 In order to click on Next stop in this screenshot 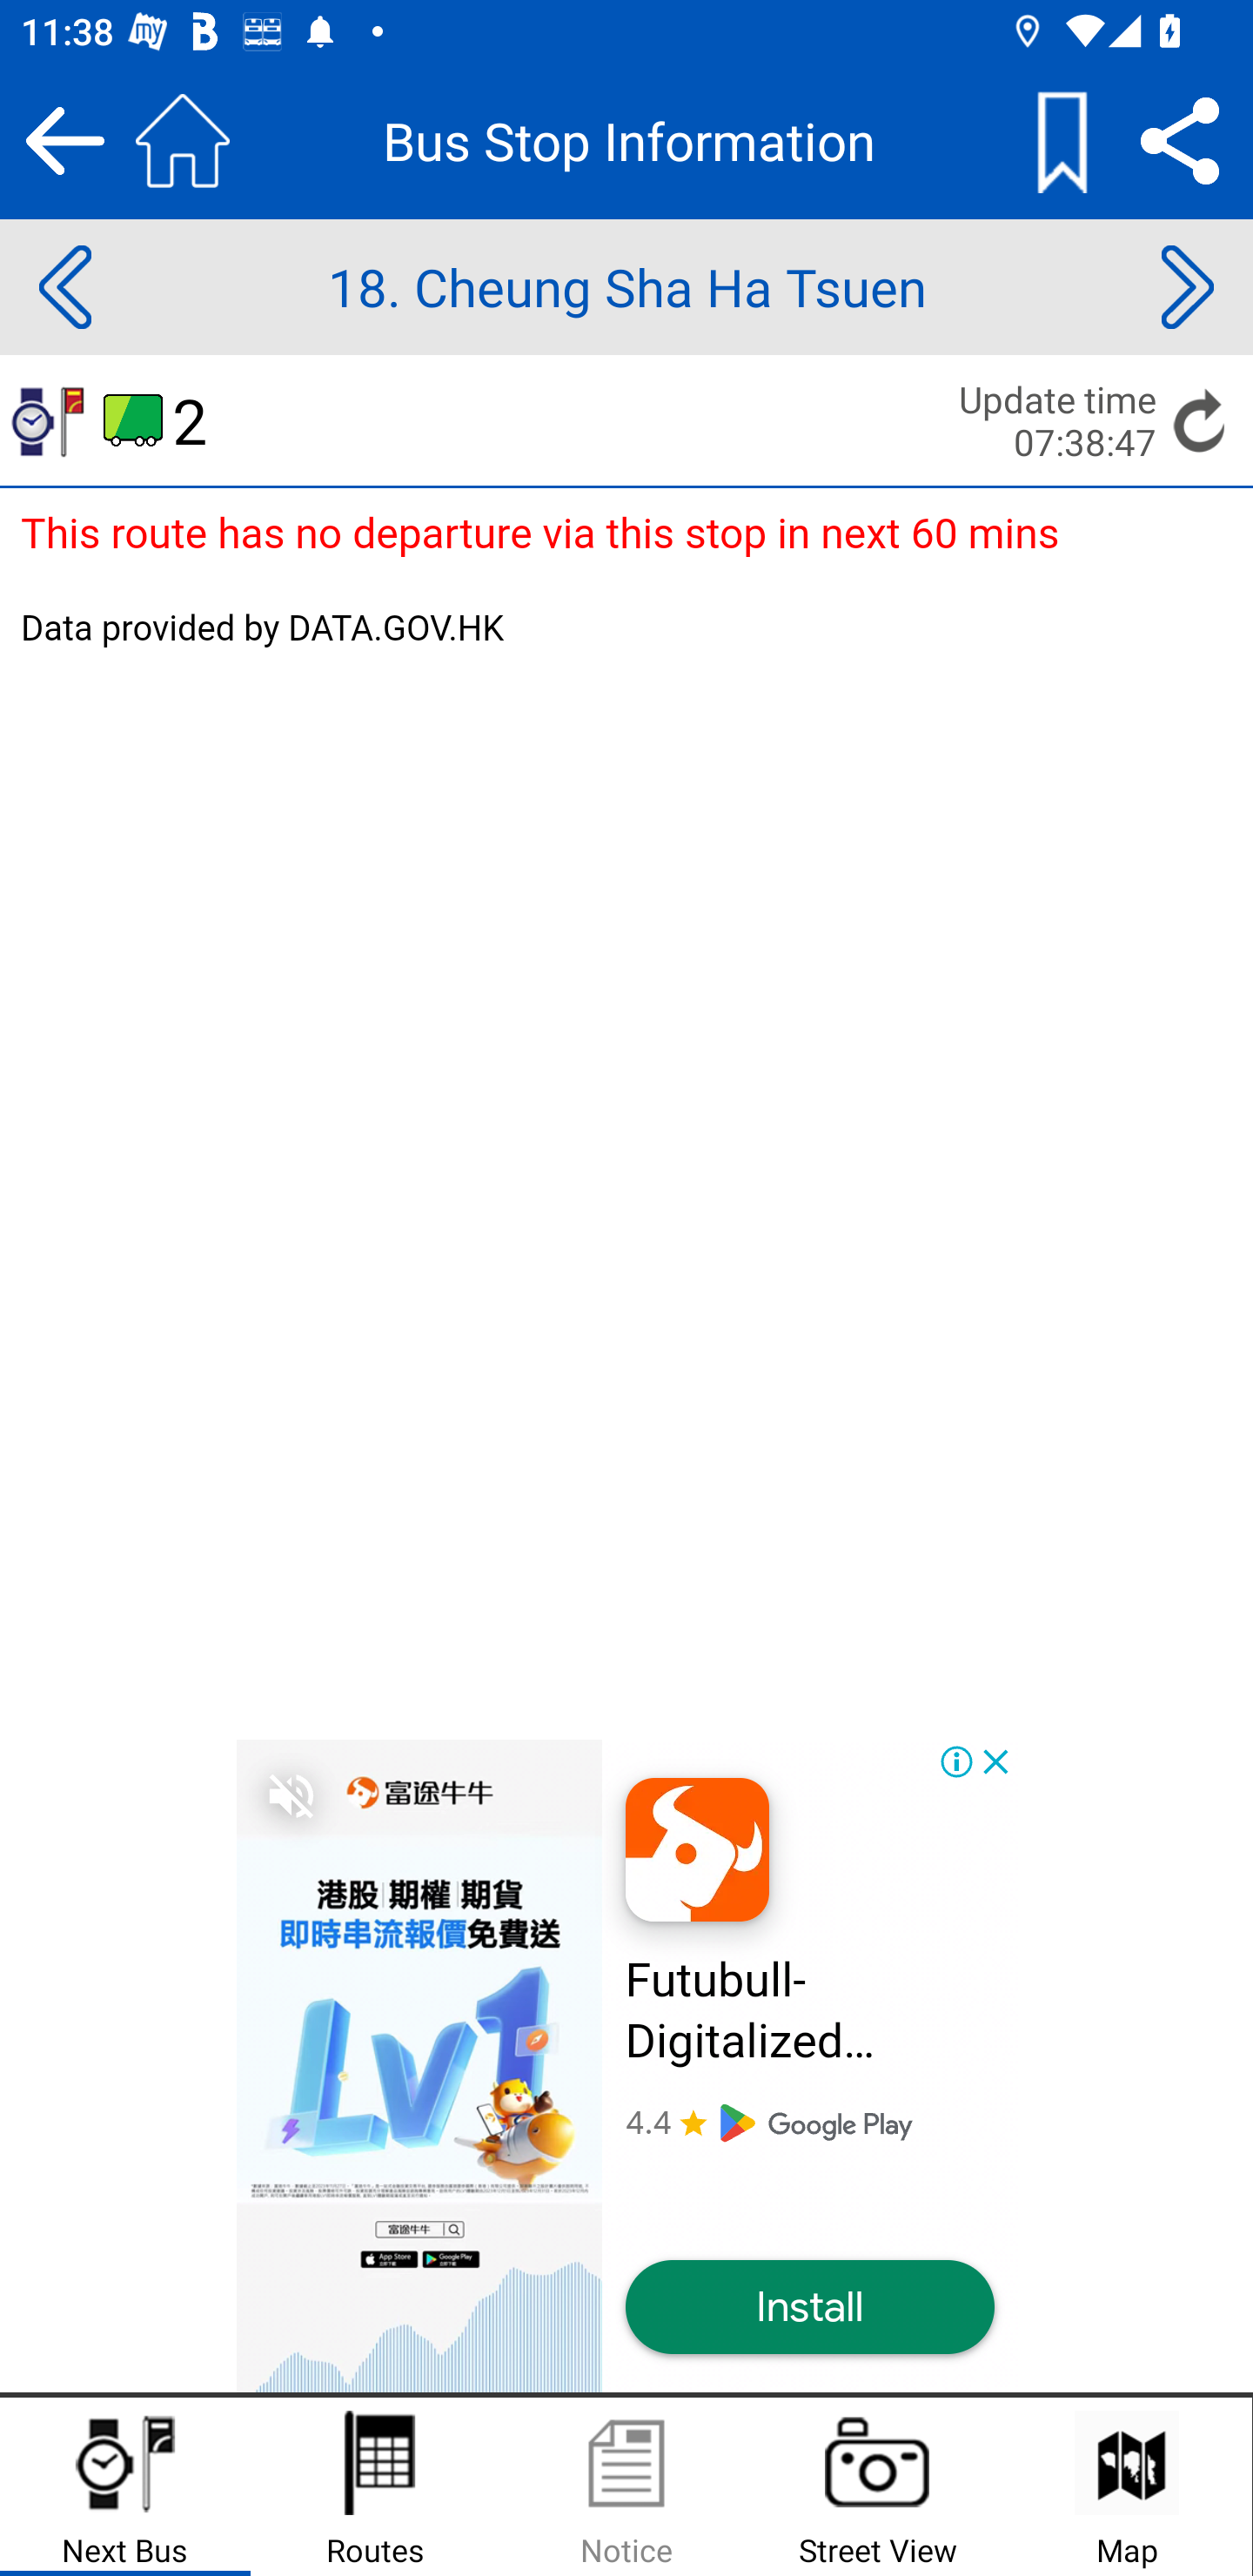, I will do `click(1187, 287)`.